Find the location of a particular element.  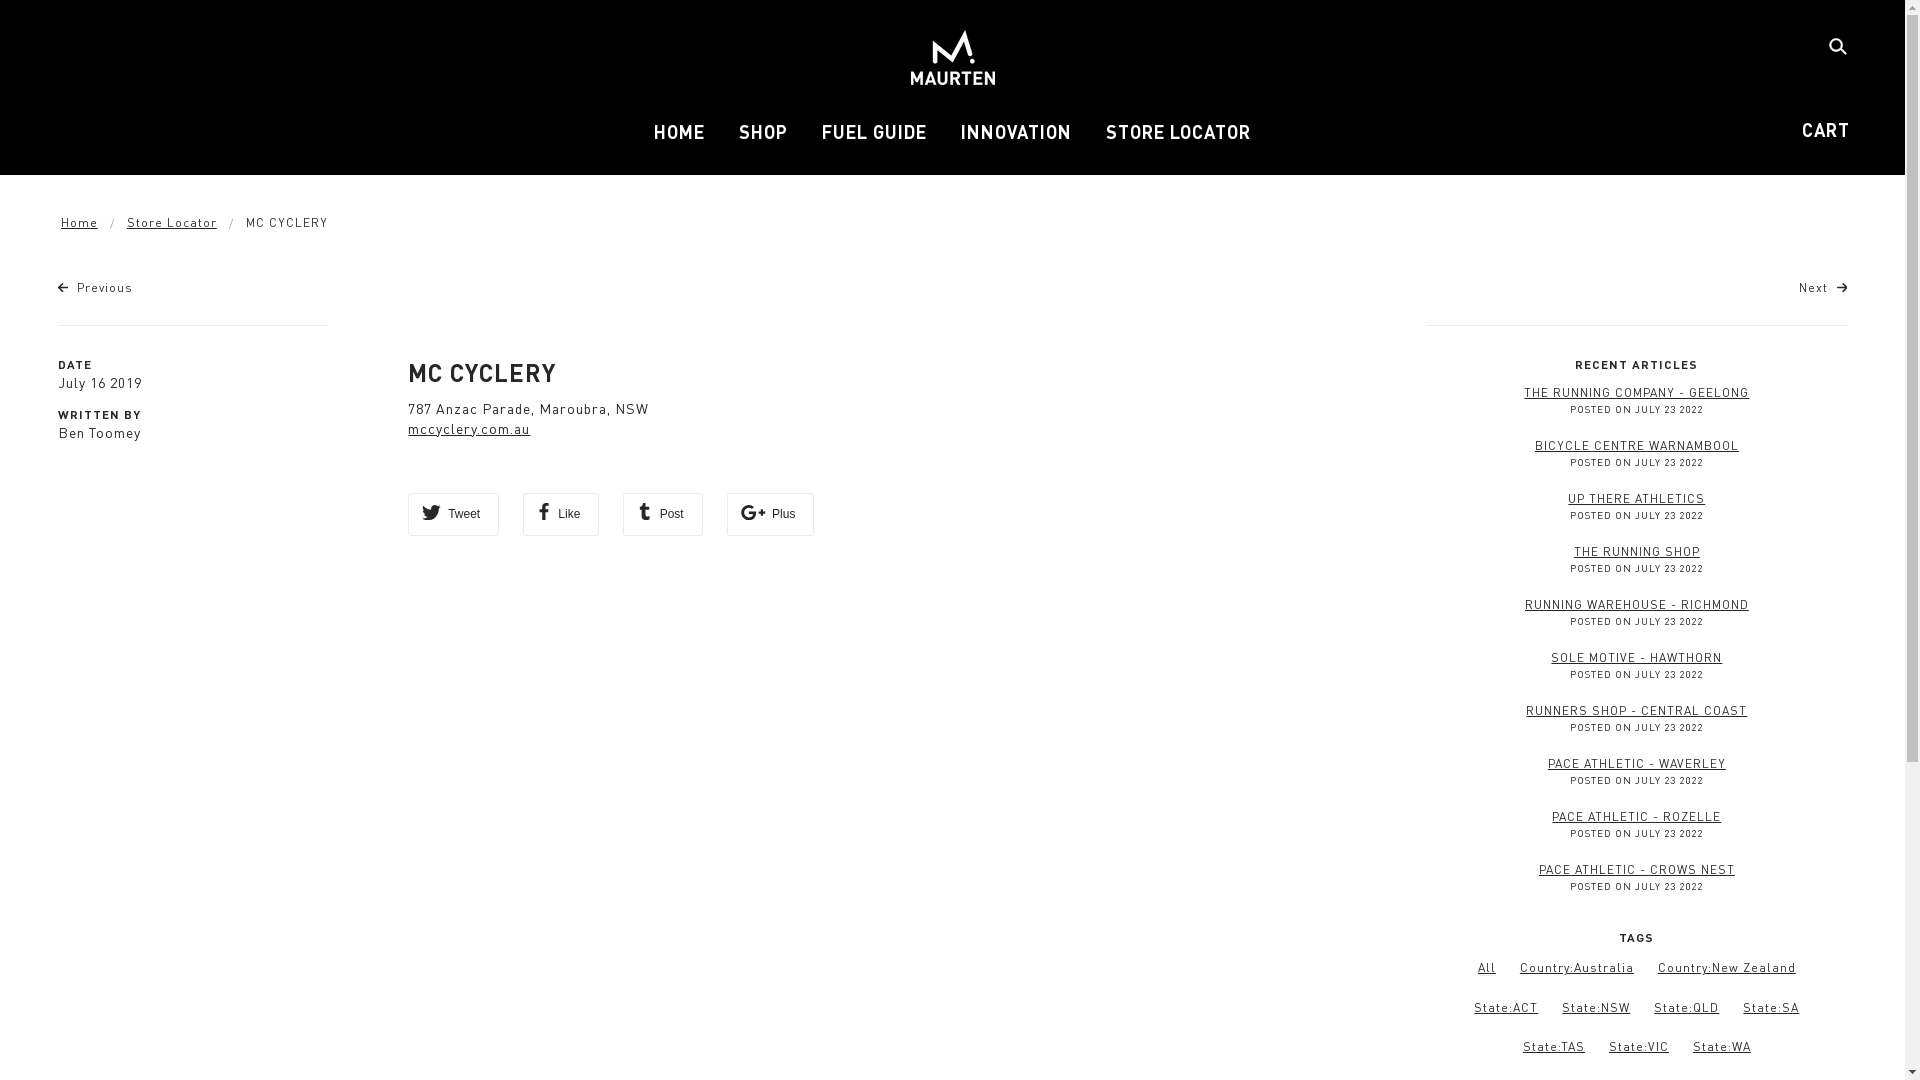

Maurten Australia is located at coordinates (952, 58).